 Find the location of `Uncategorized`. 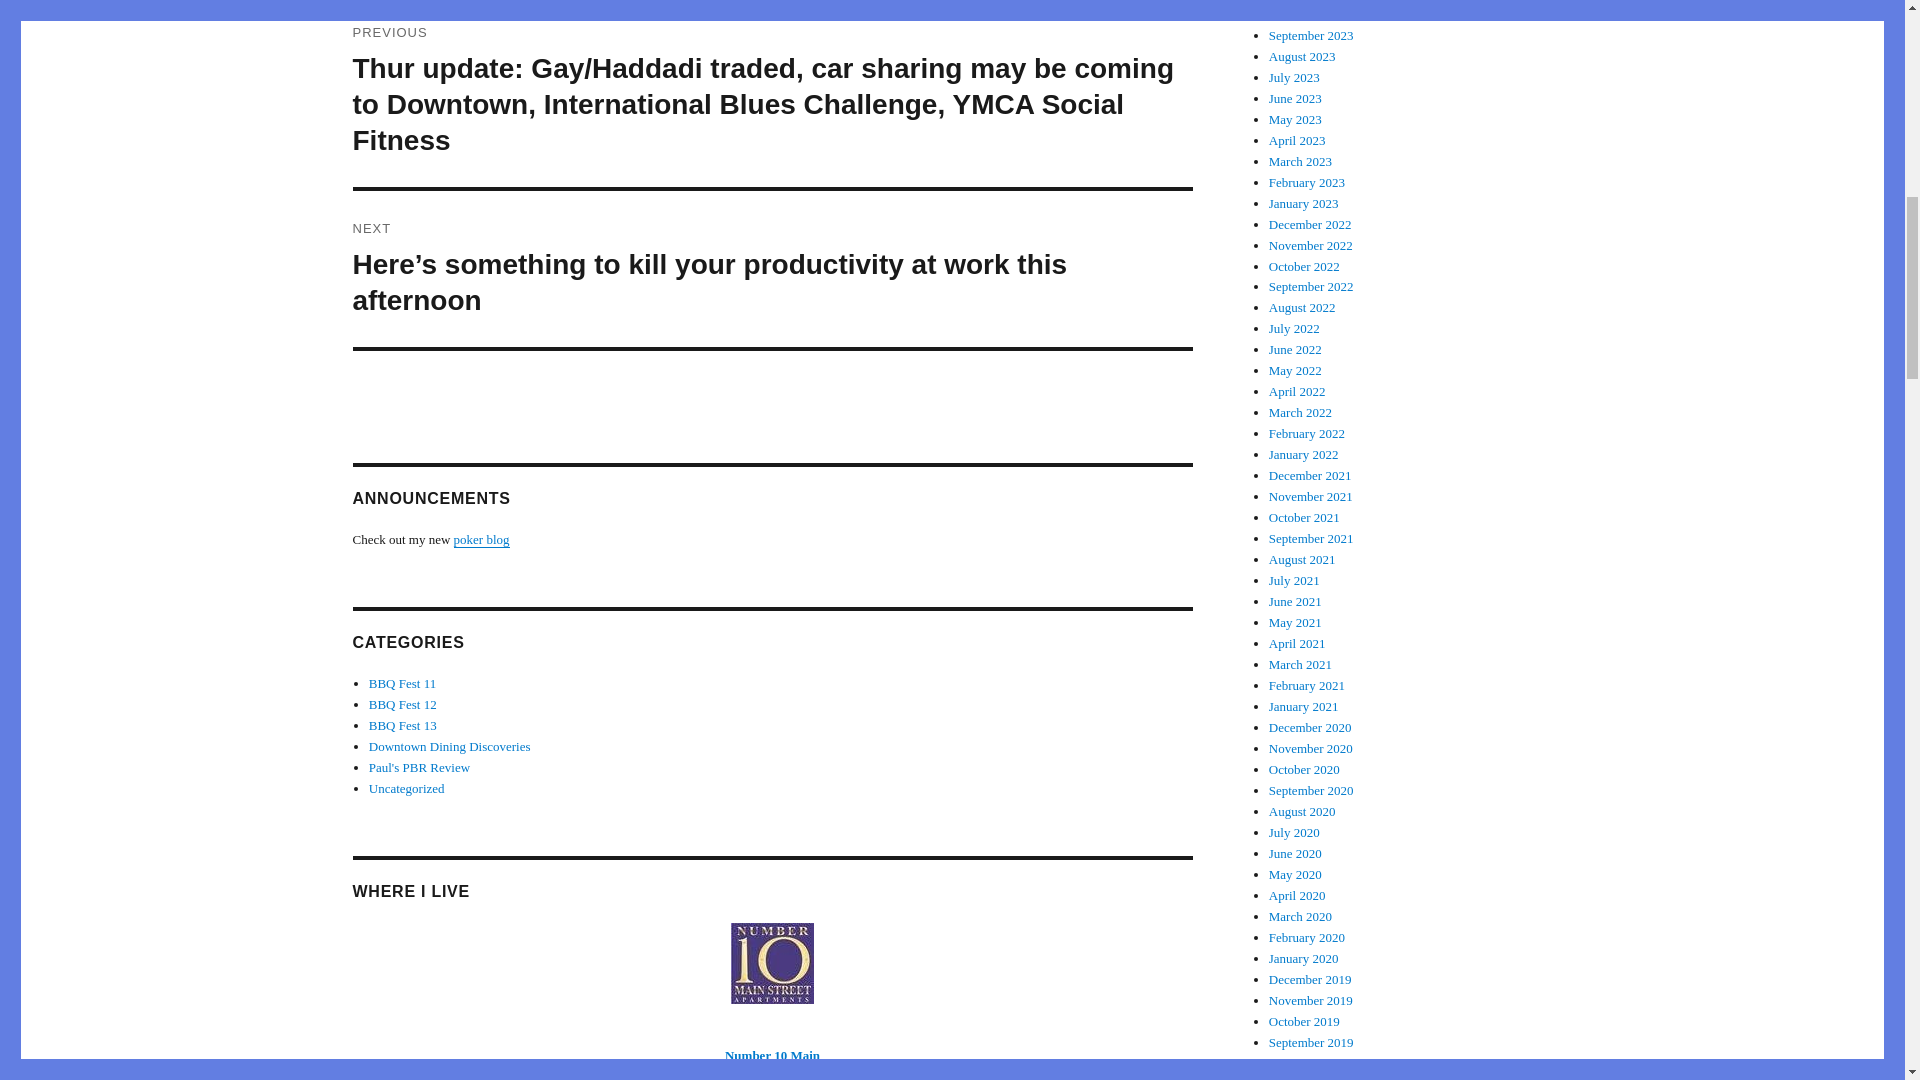

Uncategorized is located at coordinates (406, 788).